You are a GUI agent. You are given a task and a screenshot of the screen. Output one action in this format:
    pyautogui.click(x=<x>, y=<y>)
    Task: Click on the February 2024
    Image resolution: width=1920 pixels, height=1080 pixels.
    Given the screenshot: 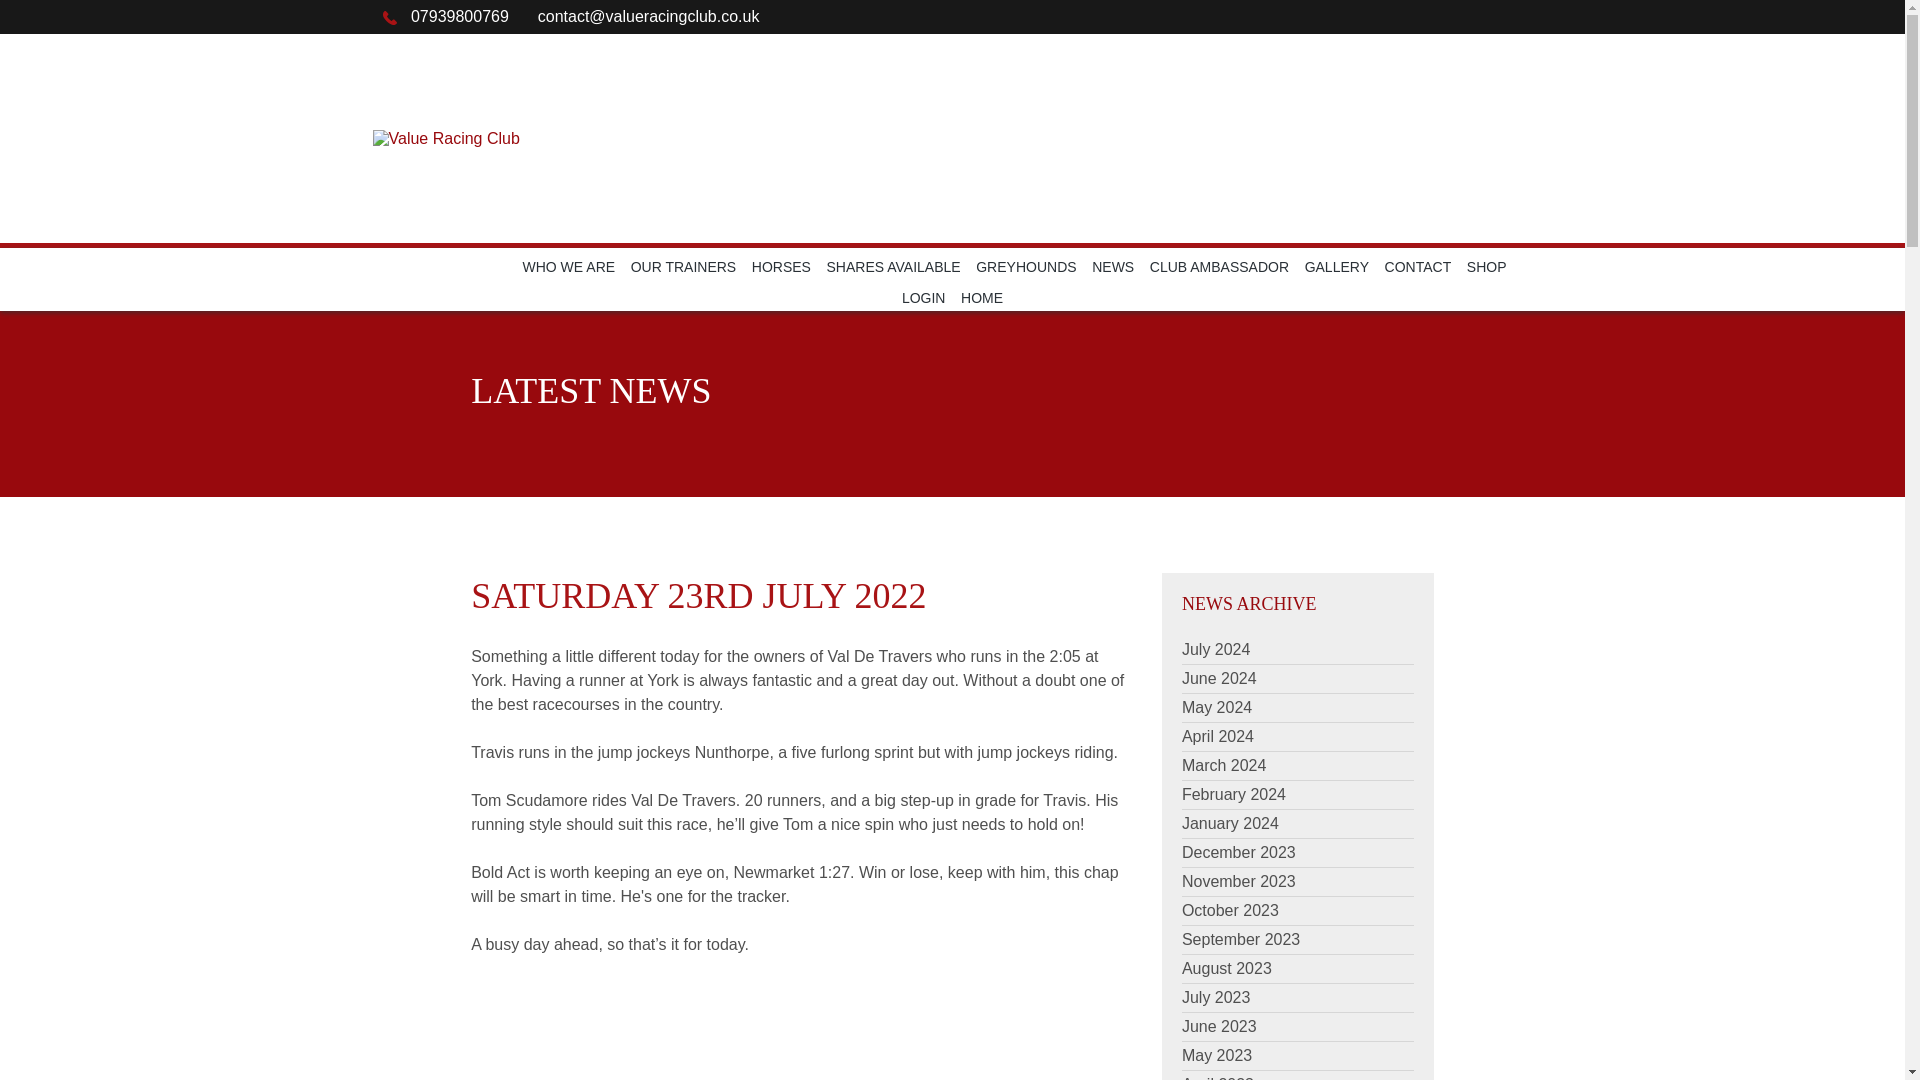 What is the action you would take?
    pyautogui.click(x=1234, y=794)
    